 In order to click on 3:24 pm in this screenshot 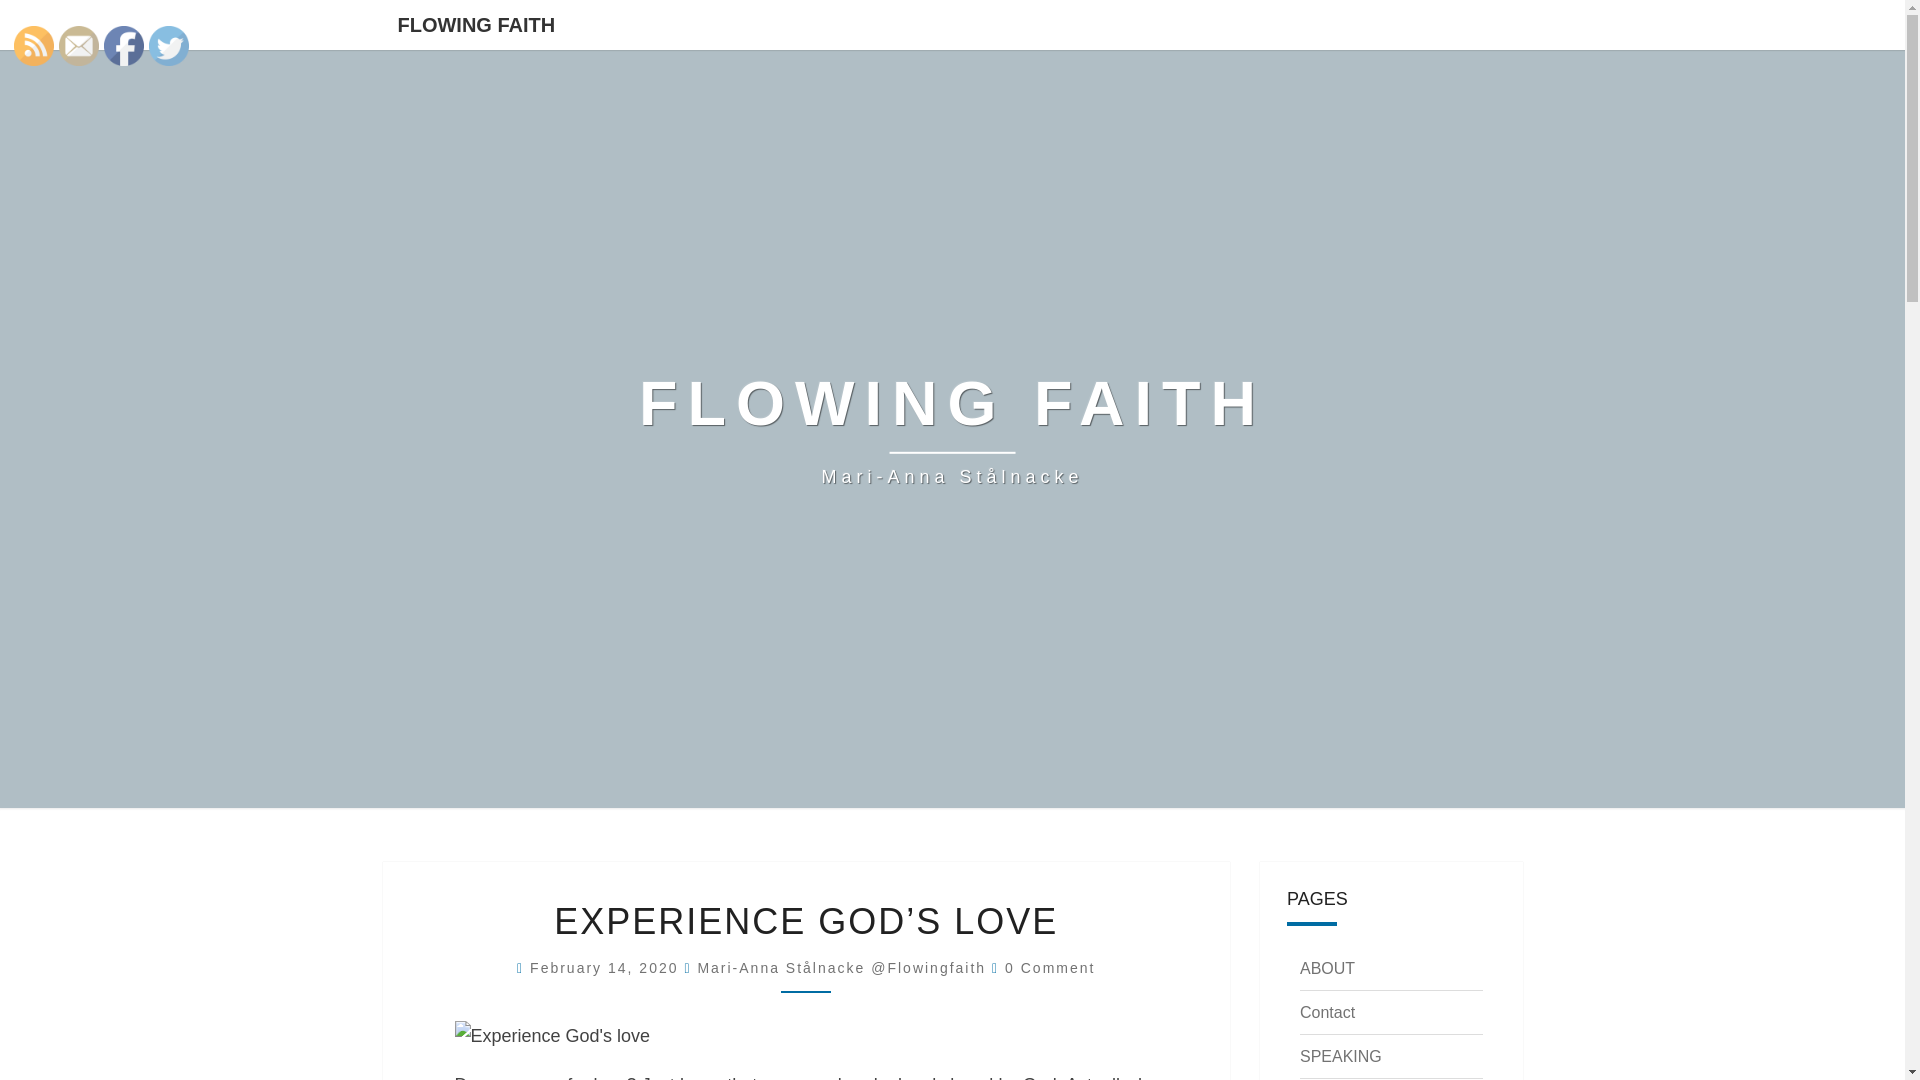, I will do `click(606, 968)`.